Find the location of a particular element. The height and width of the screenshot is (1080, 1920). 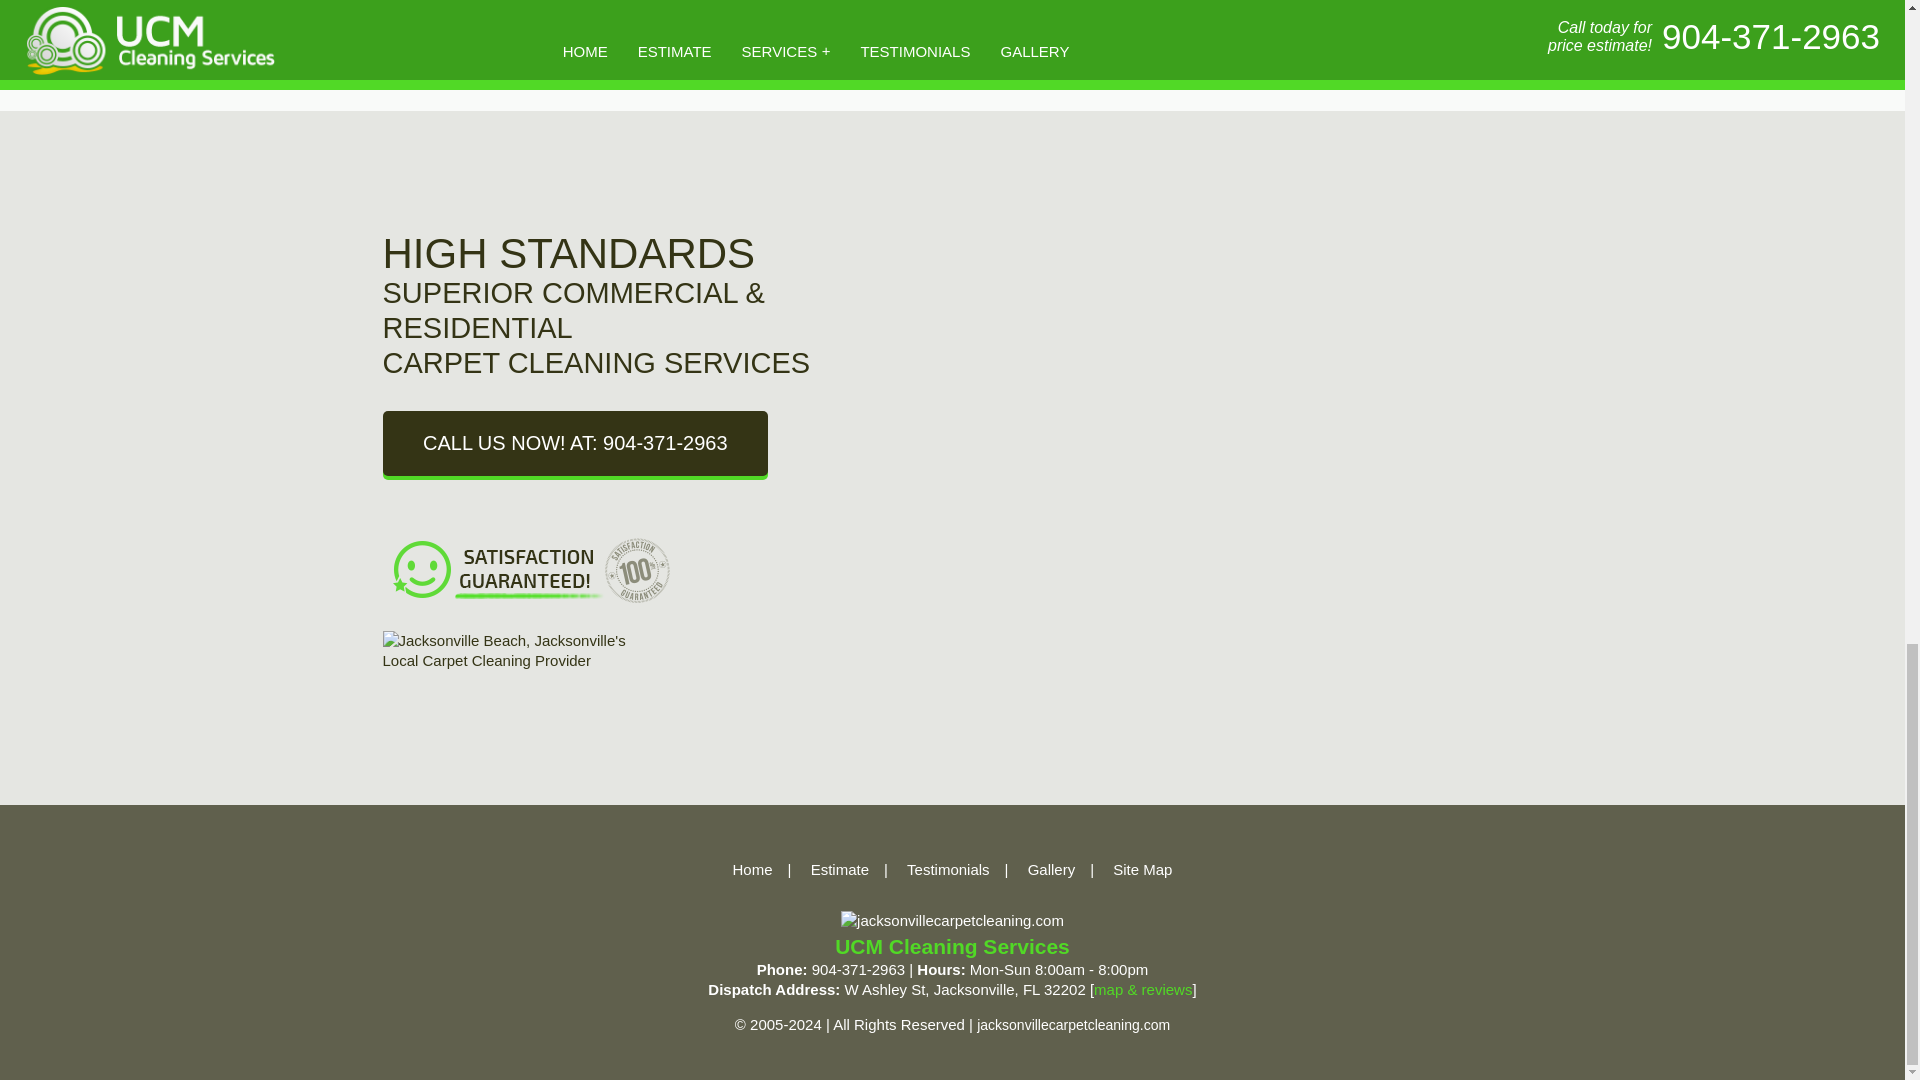

Testimonials is located at coordinates (948, 870).